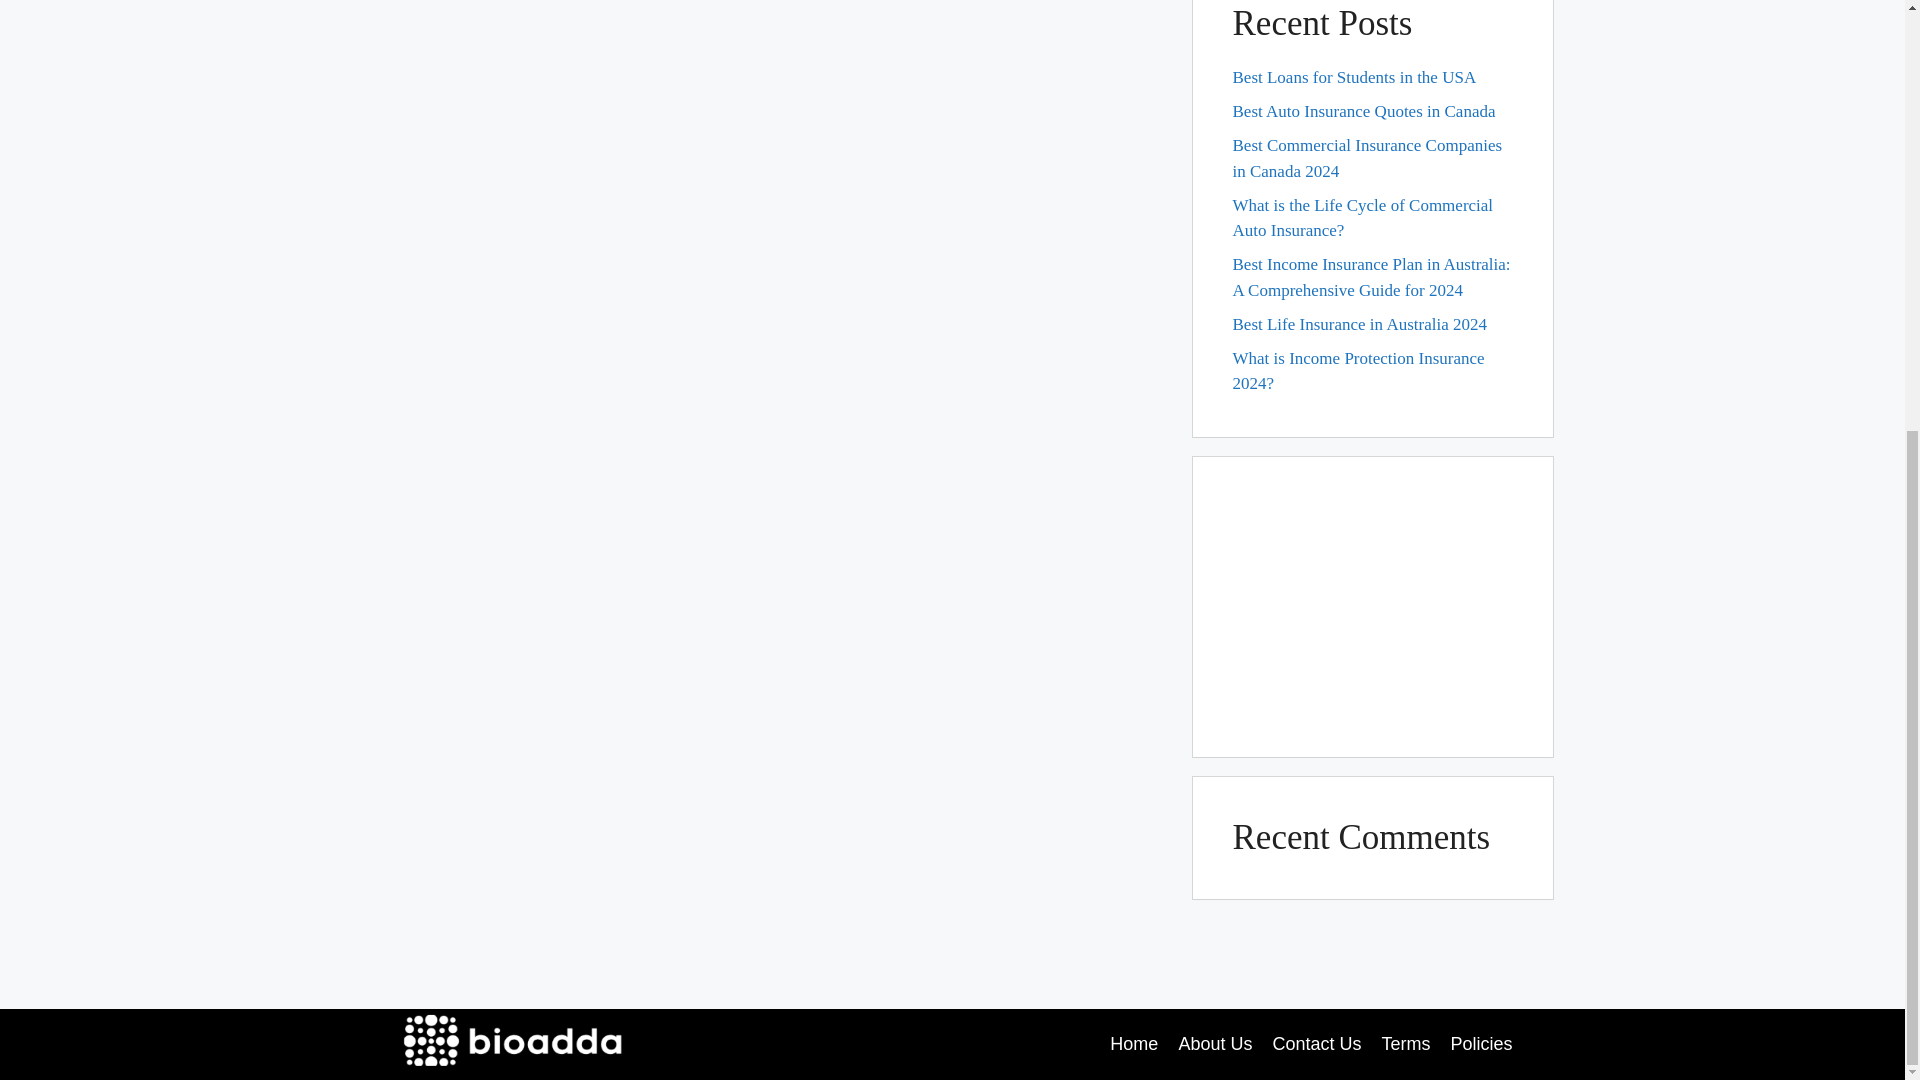 This screenshot has width=1920, height=1080. I want to click on Best Auto Insurance Quotes in Canada, so click(1364, 110).